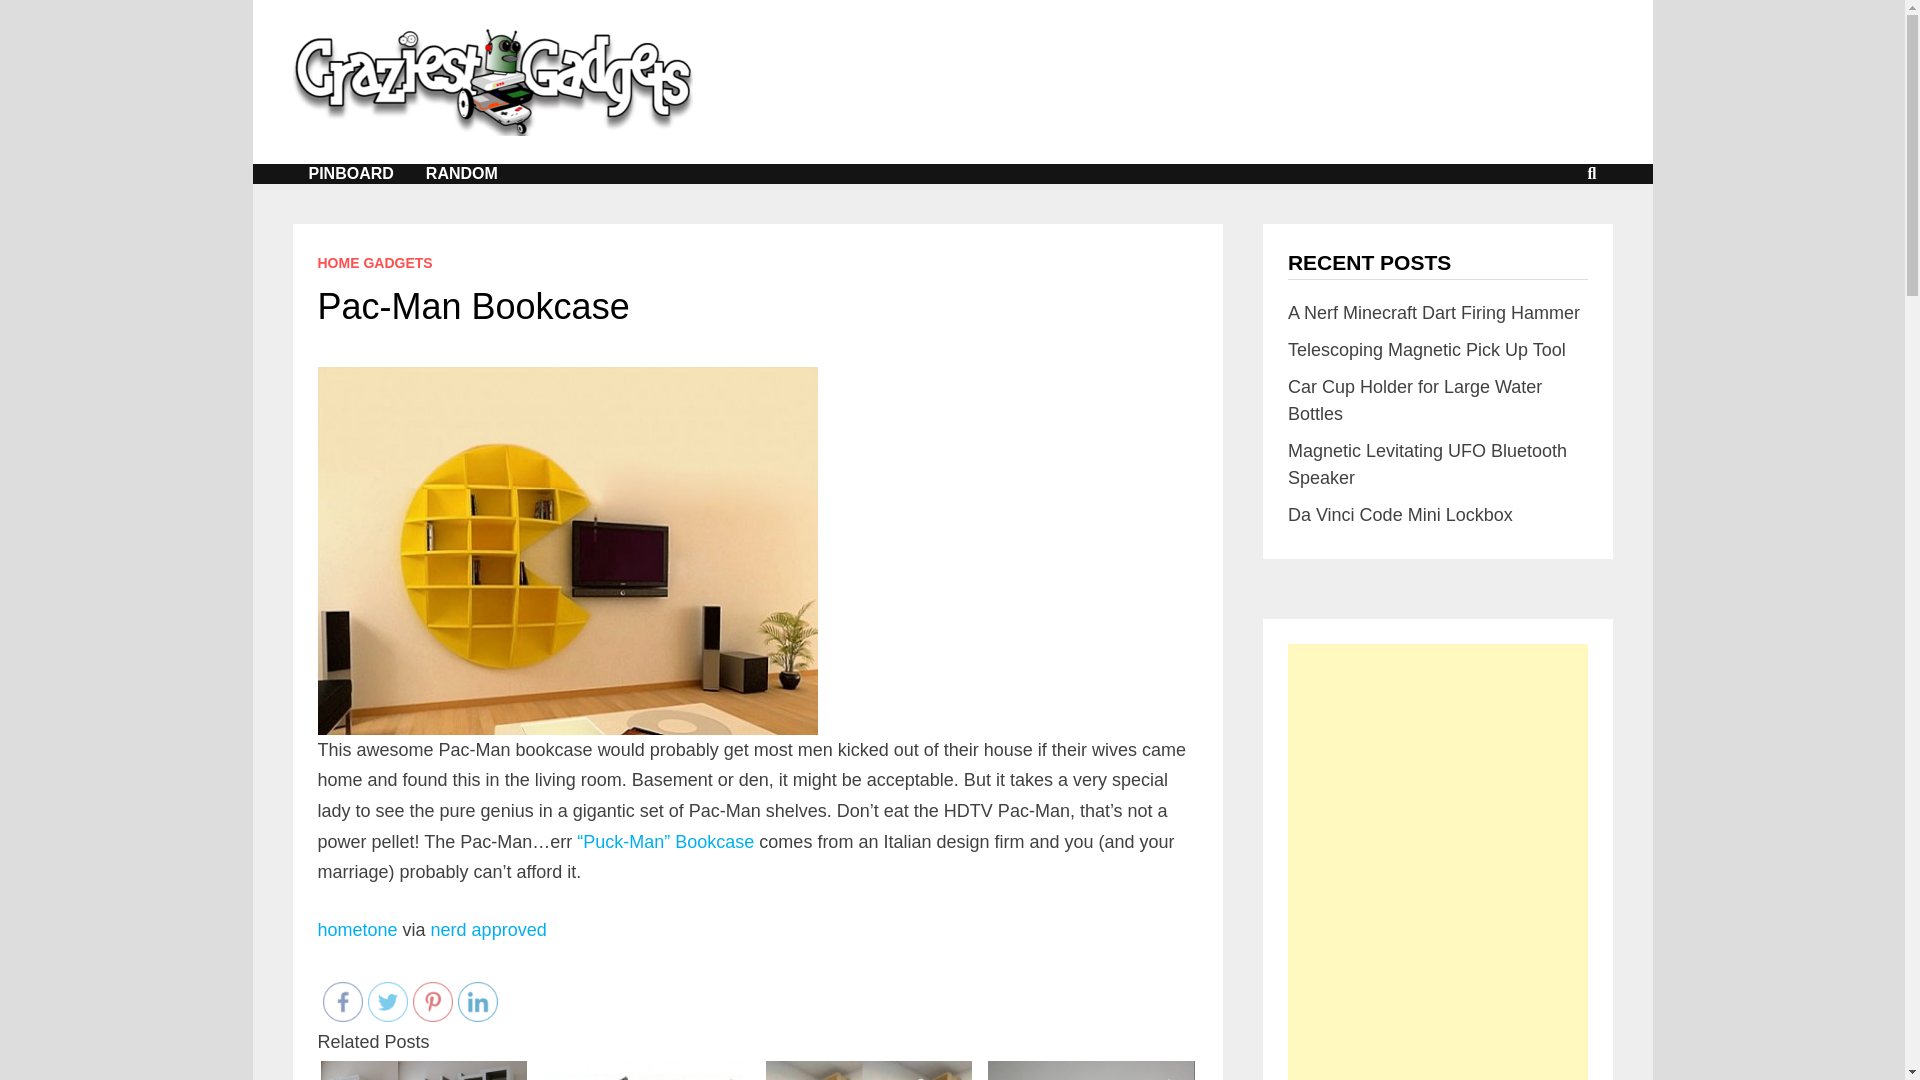  Describe the element at coordinates (358, 930) in the screenshot. I see `hometone` at that location.